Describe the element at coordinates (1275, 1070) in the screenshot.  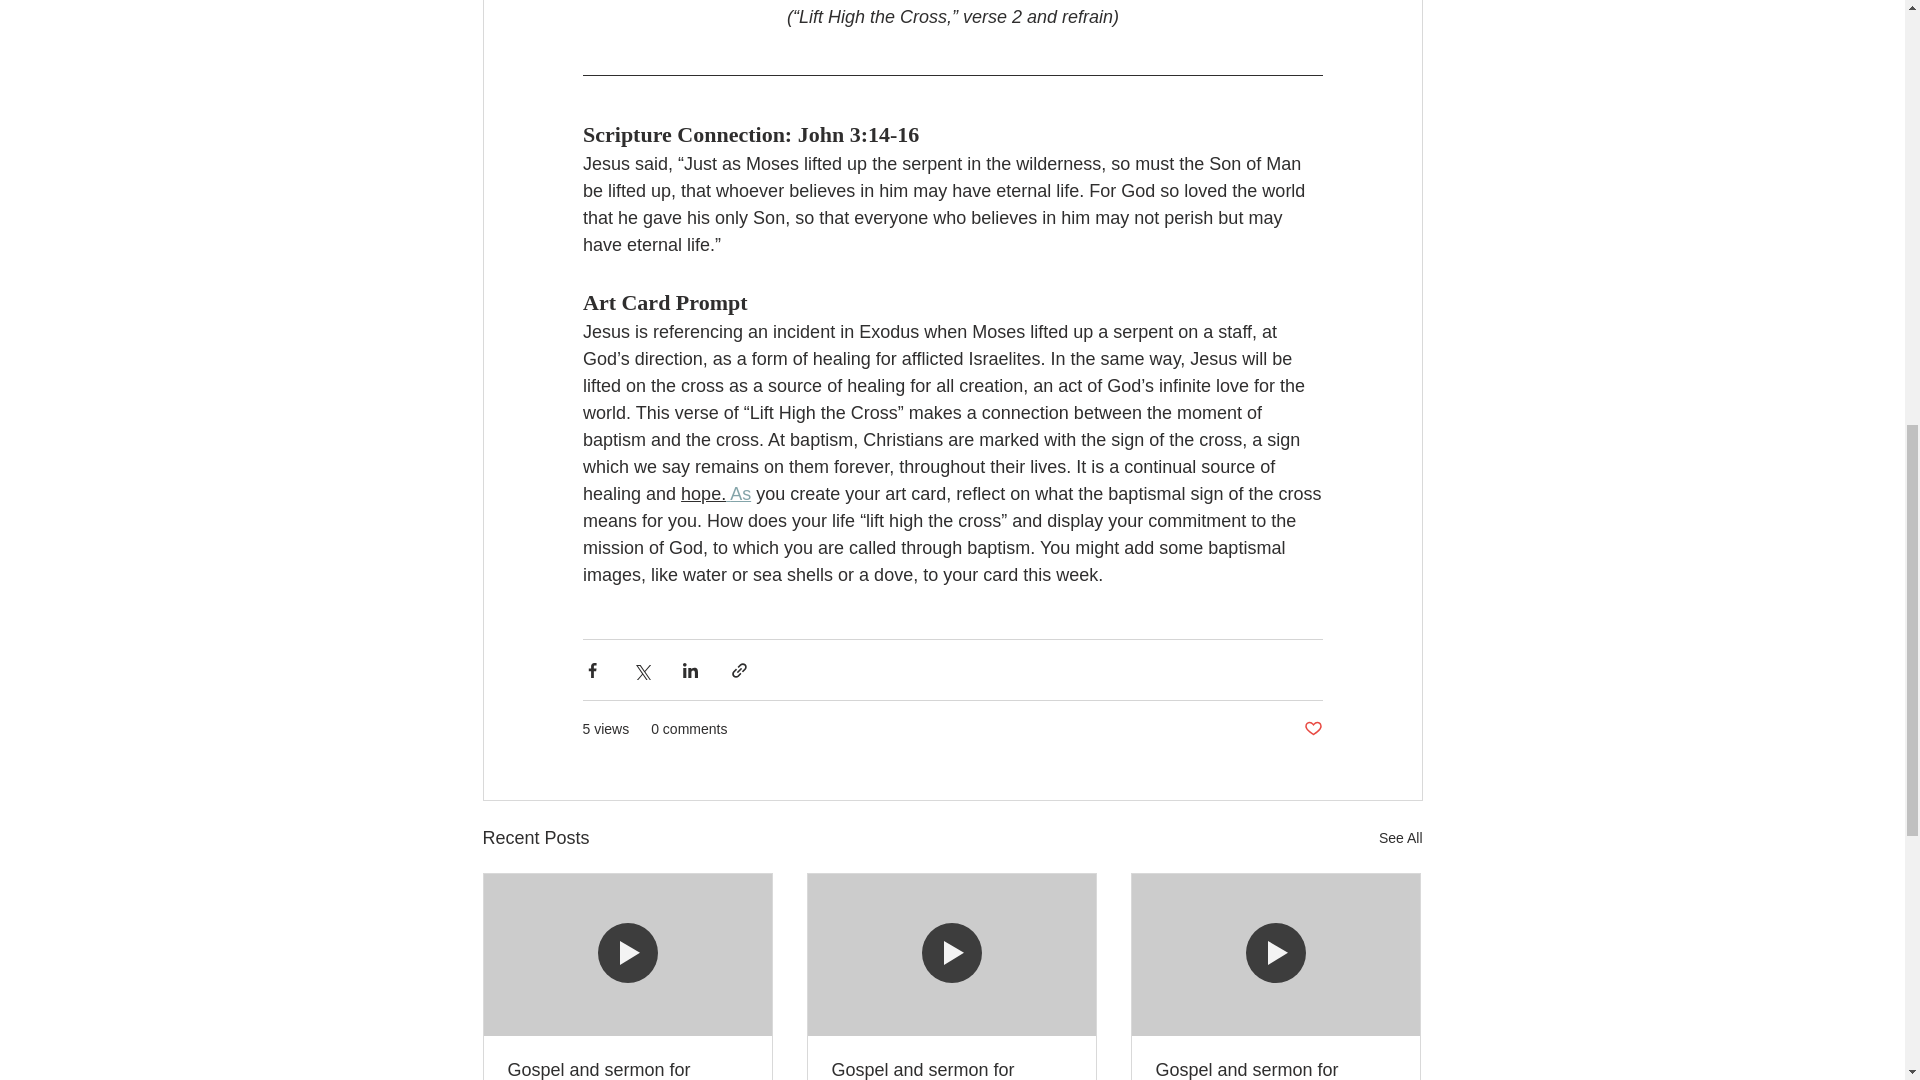
I see `Gospel and sermon for August 4, 2024.` at that location.